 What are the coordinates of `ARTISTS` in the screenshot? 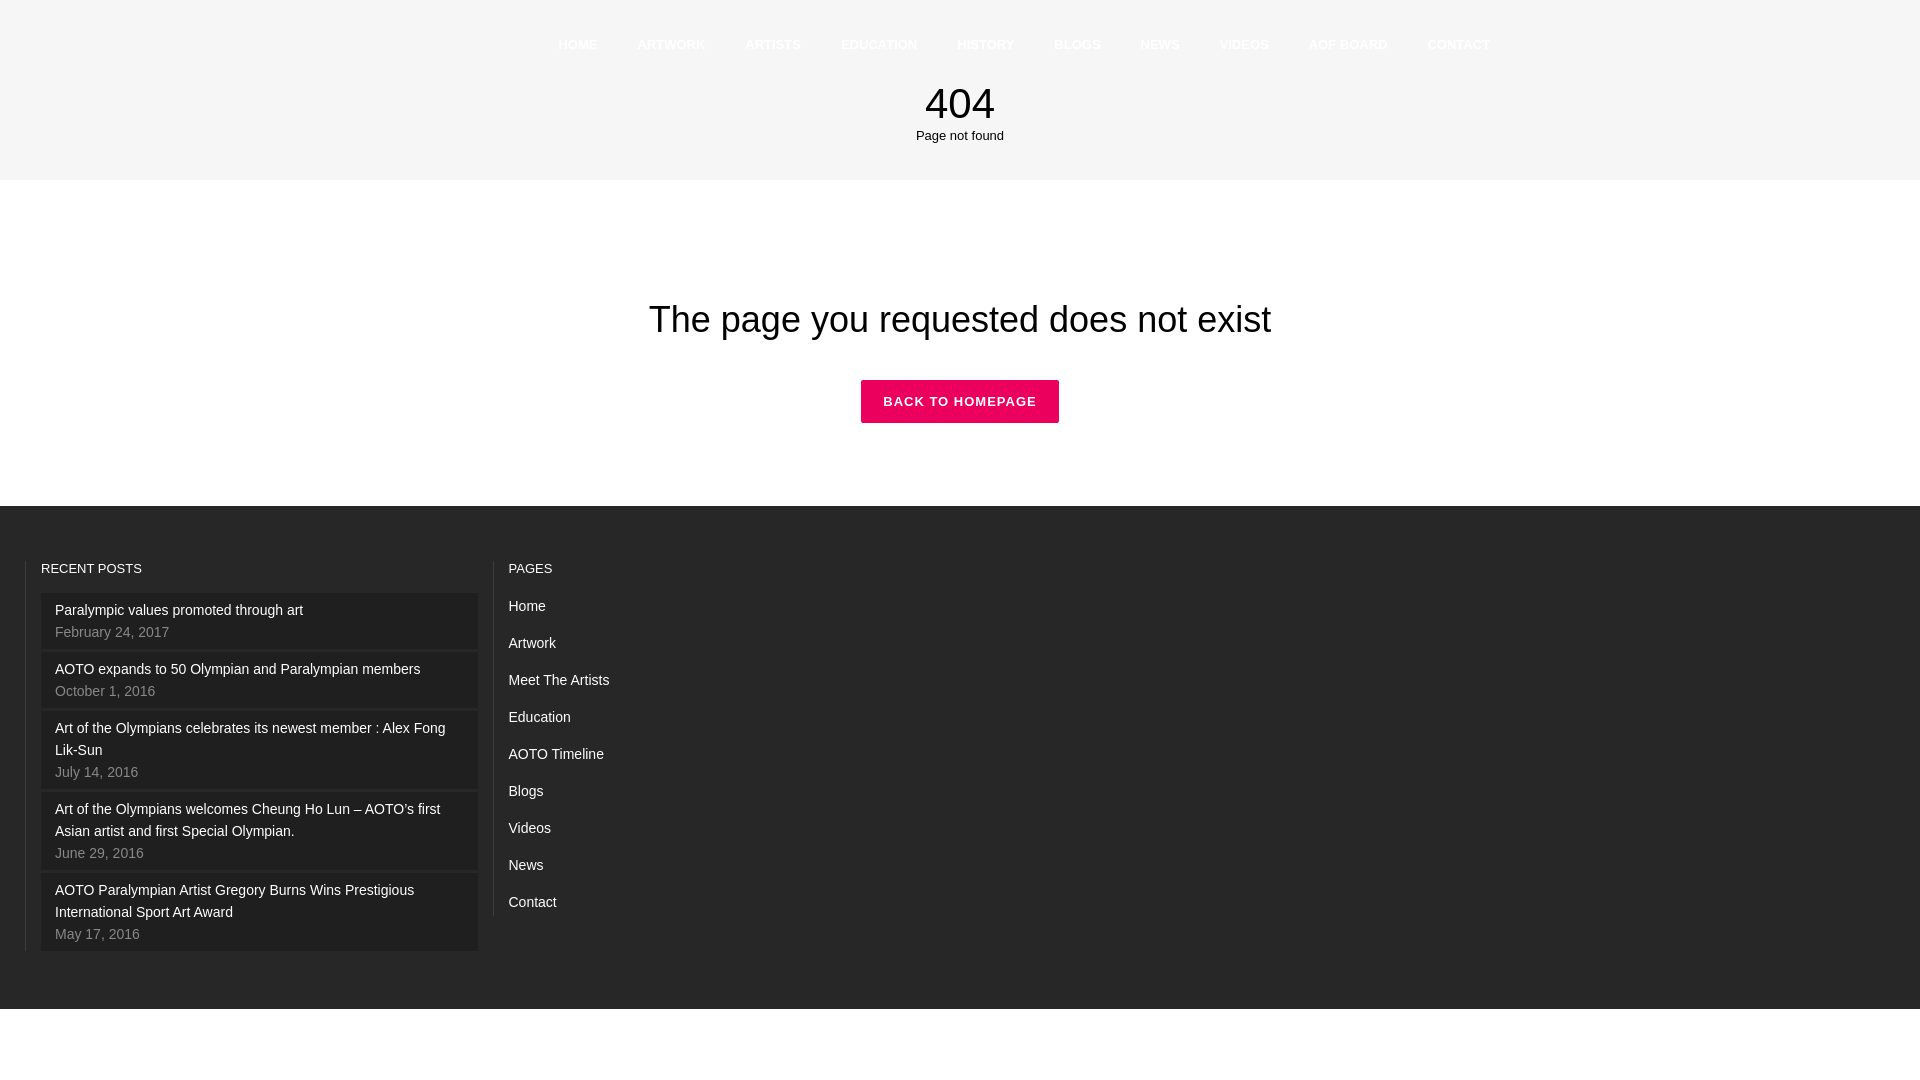 It's located at (773, 44).